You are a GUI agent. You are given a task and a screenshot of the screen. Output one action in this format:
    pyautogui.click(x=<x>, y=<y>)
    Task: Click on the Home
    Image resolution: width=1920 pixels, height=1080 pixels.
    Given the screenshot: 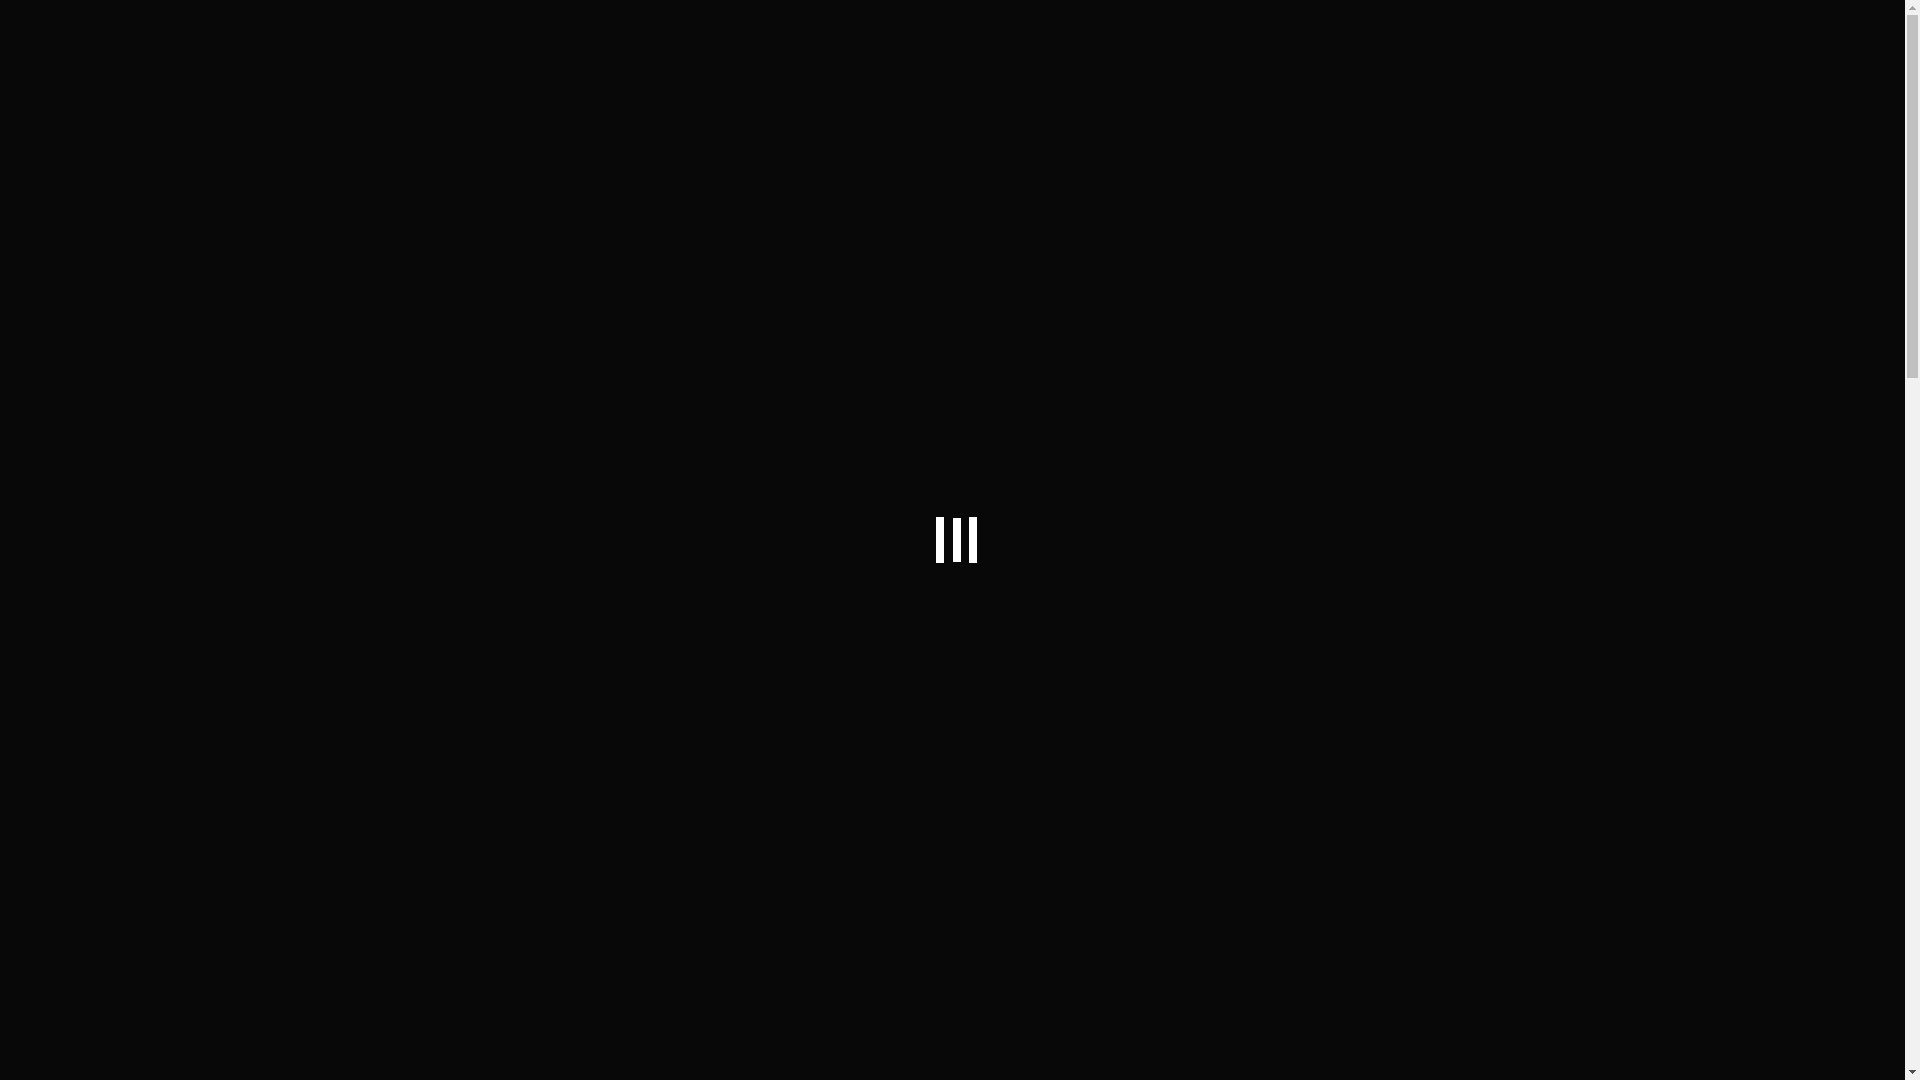 What is the action you would take?
    pyautogui.click(x=386, y=66)
    